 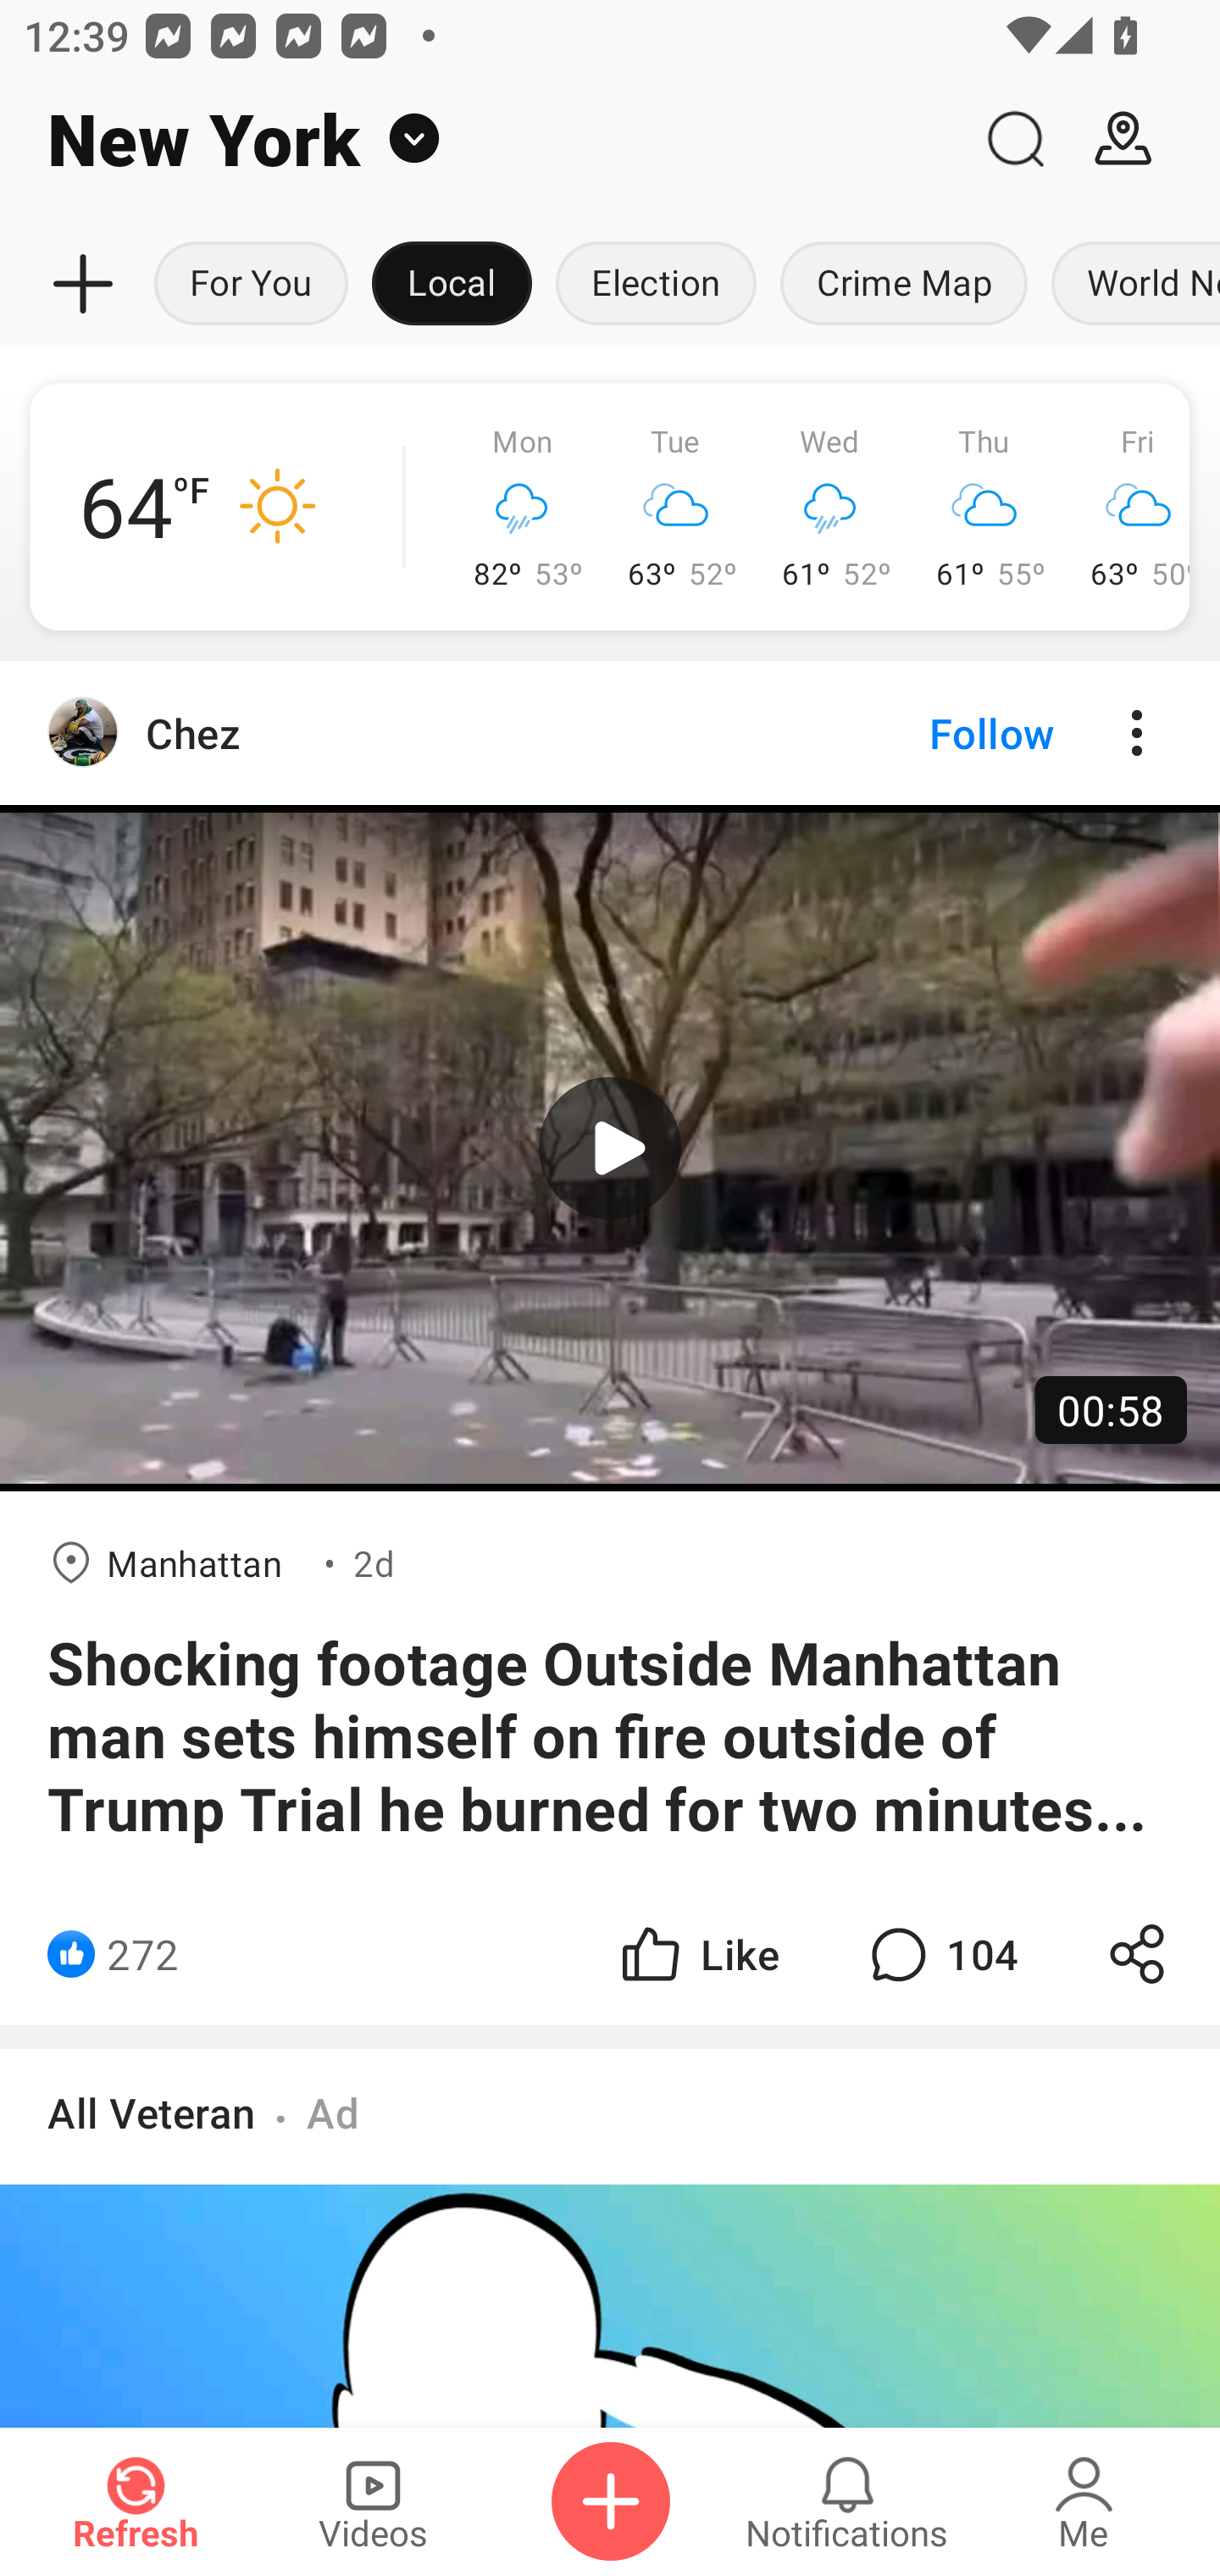 What do you see at coordinates (251, 285) in the screenshot?
I see `For You` at bounding box center [251, 285].